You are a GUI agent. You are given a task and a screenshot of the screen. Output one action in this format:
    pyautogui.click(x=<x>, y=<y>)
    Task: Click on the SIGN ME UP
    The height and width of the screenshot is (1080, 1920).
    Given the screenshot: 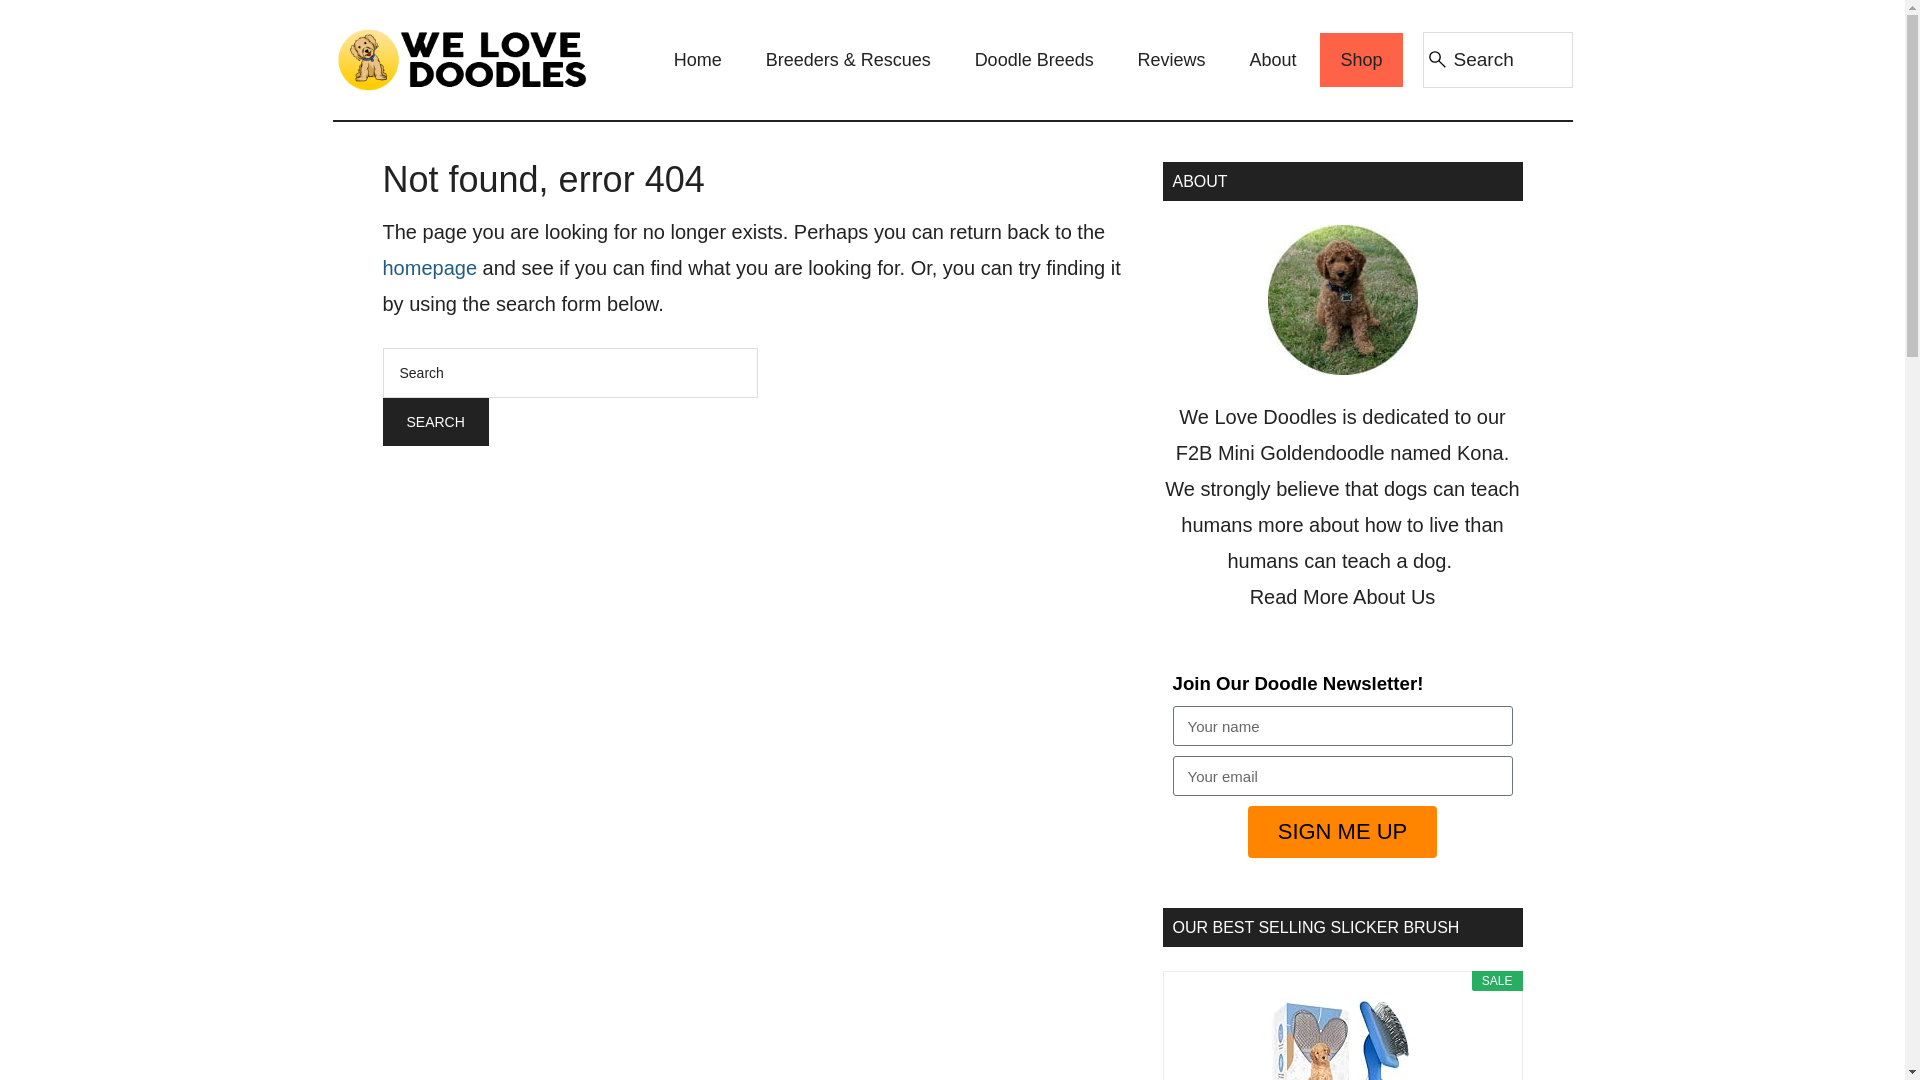 What is the action you would take?
    pyautogui.click(x=1343, y=831)
    